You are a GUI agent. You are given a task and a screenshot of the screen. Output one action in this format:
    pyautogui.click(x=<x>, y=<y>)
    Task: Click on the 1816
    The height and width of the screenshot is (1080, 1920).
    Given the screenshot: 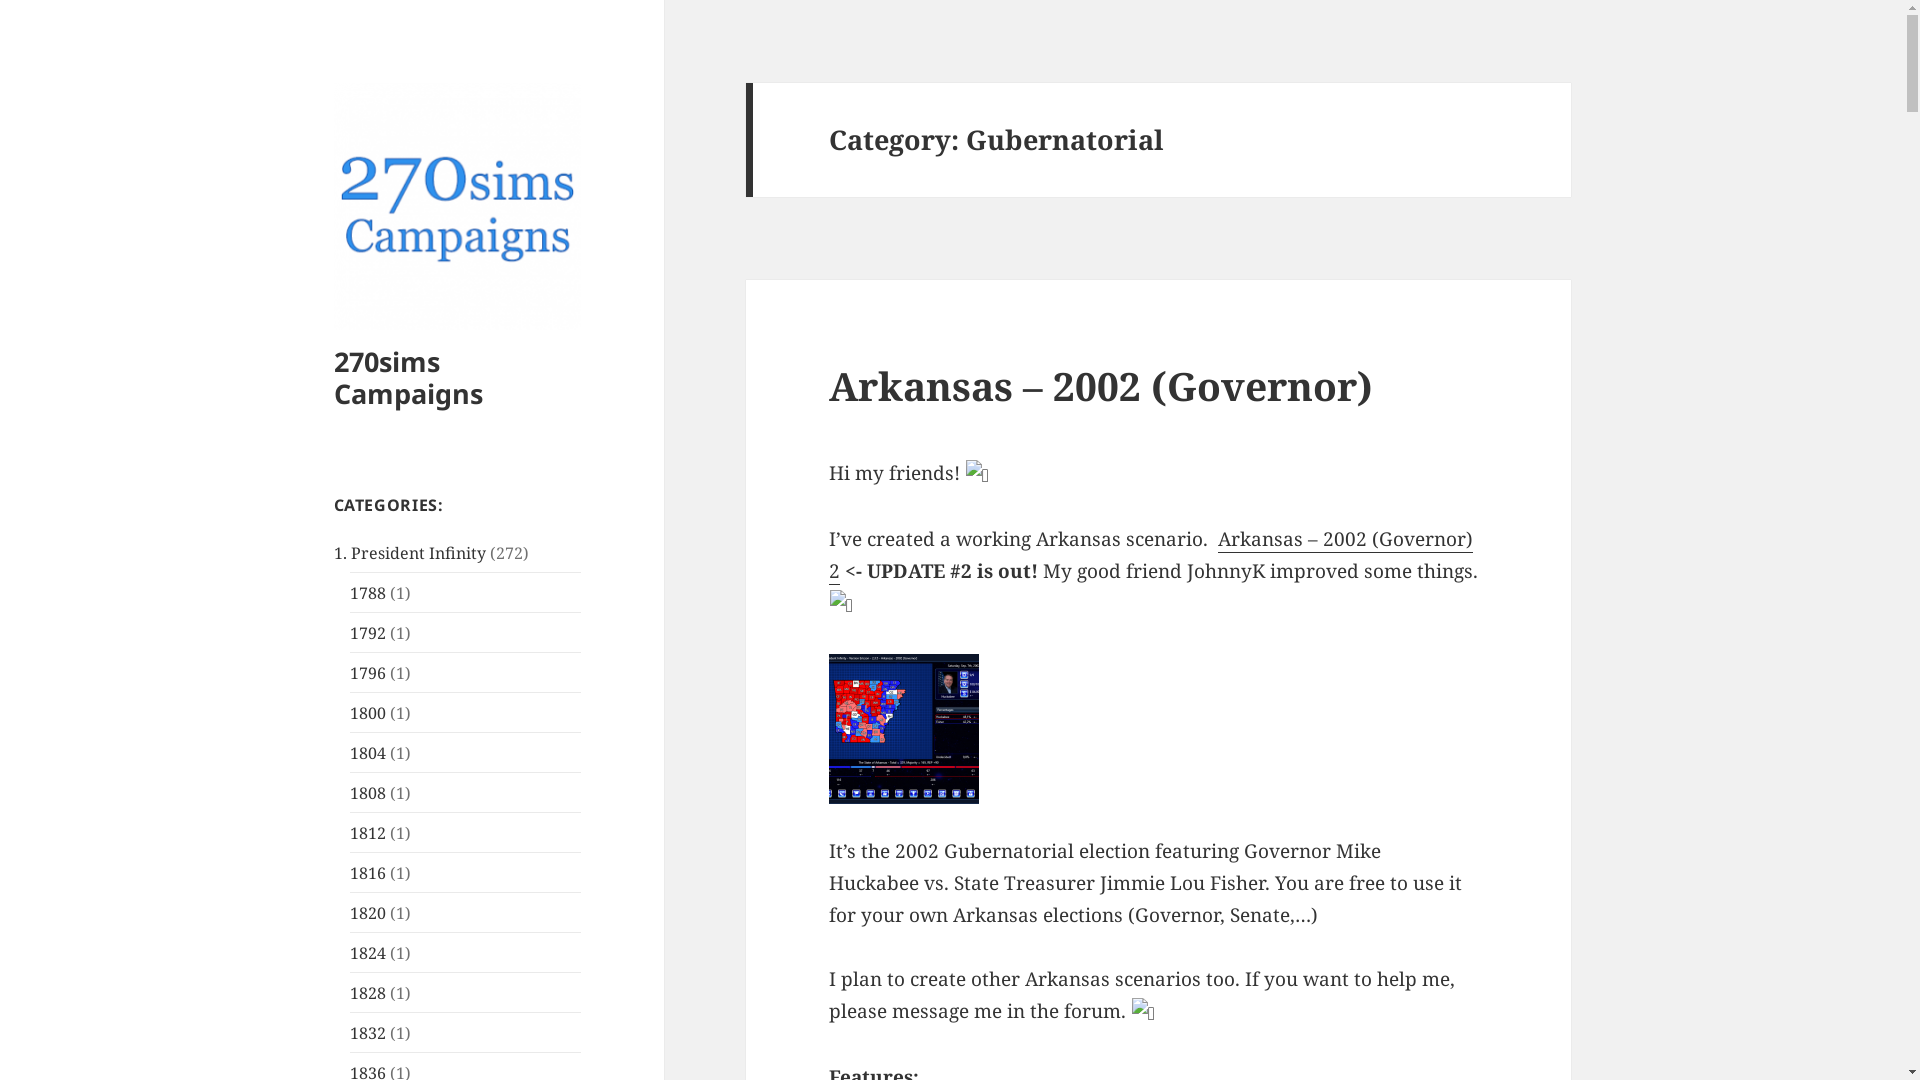 What is the action you would take?
    pyautogui.click(x=368, y=873)
    